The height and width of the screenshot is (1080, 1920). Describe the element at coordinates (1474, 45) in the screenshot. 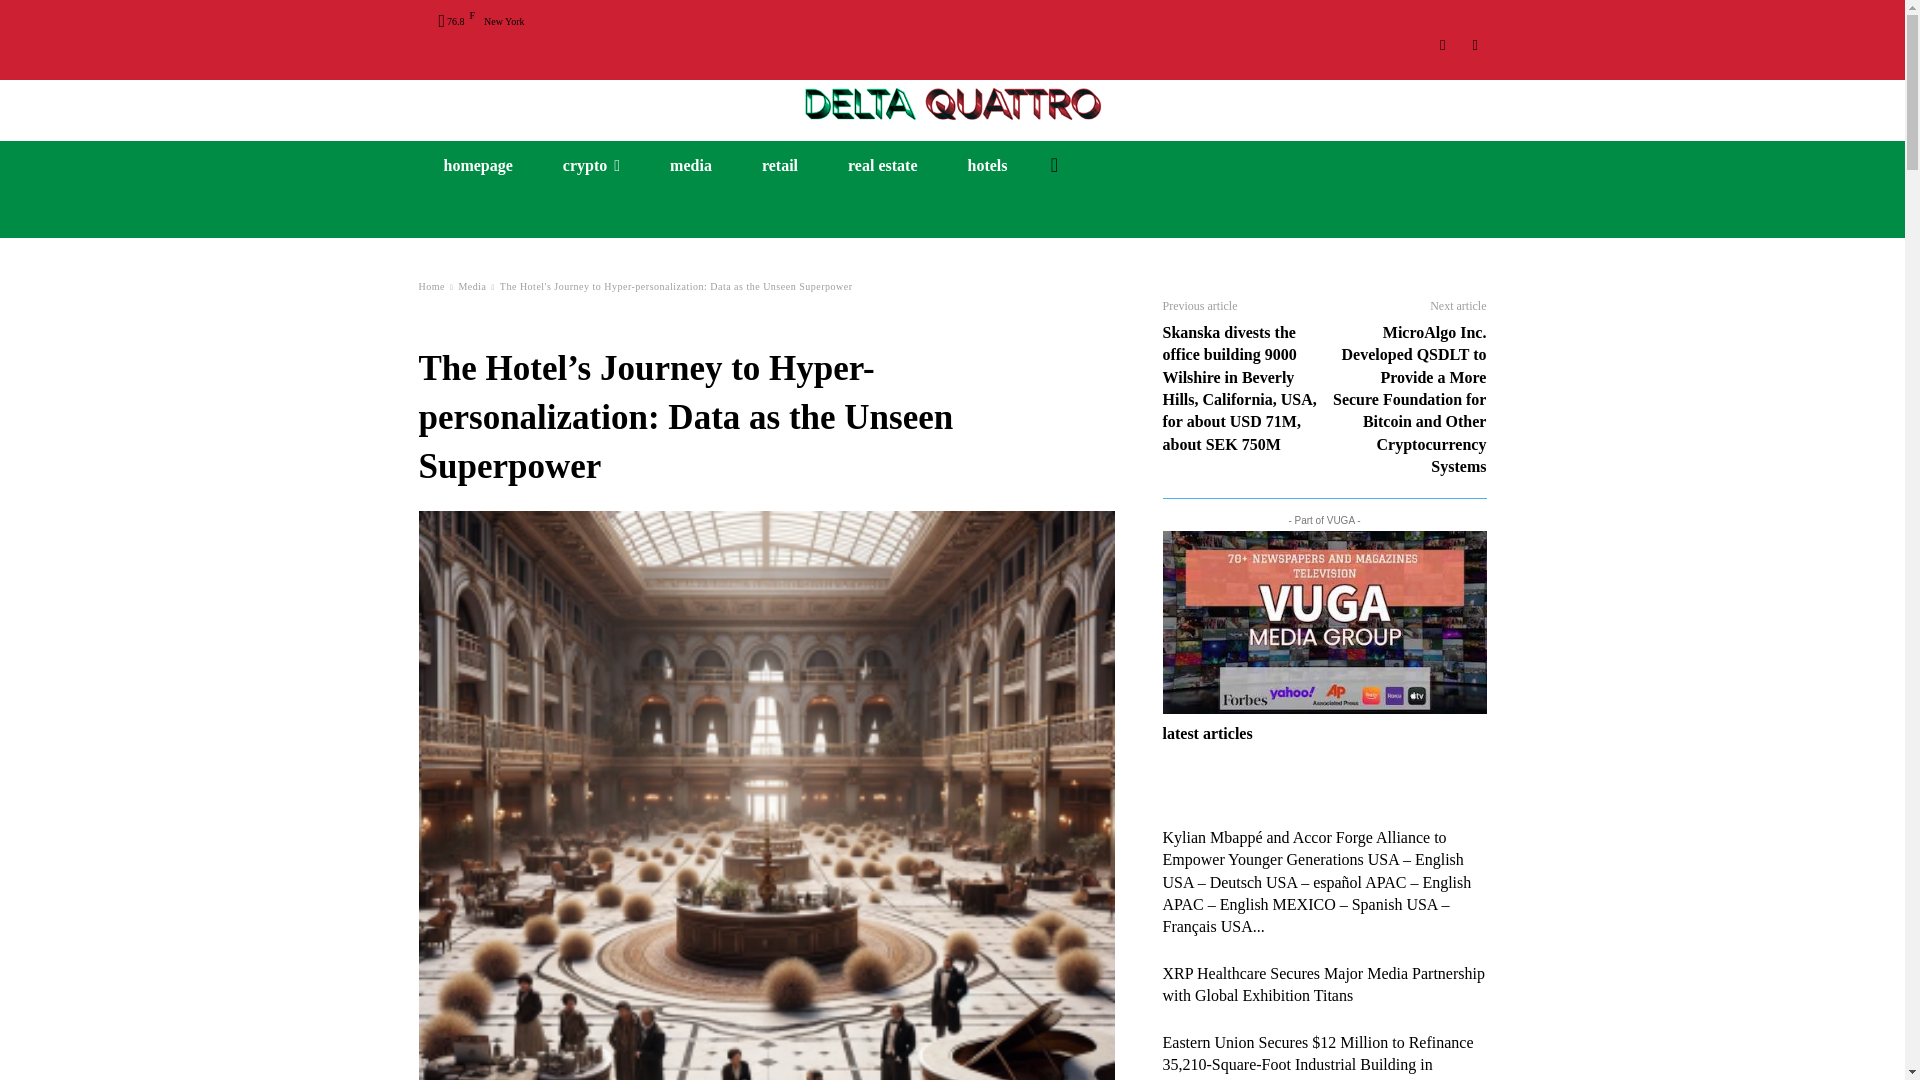

I see `Facebook` at that location.